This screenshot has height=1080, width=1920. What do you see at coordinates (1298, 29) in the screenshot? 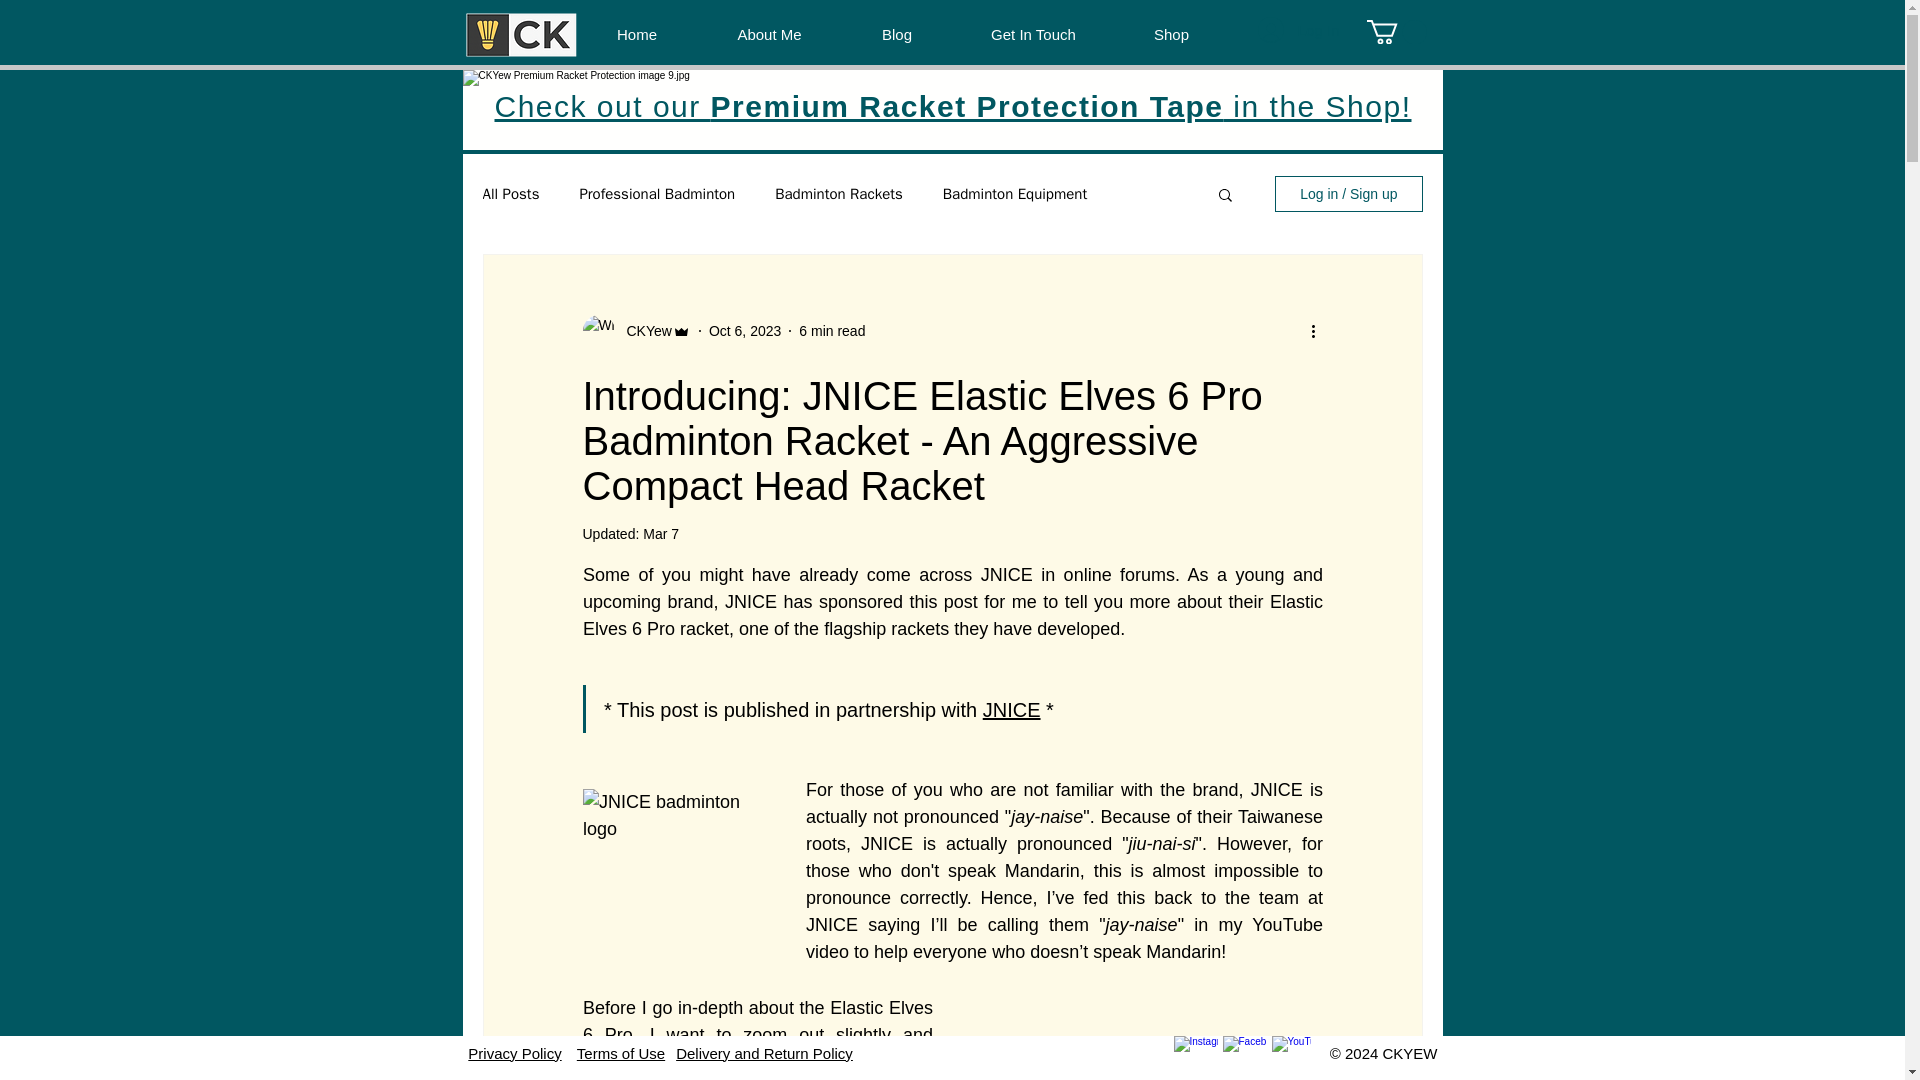
I see `Log In` at bounding box center [1298, 29].